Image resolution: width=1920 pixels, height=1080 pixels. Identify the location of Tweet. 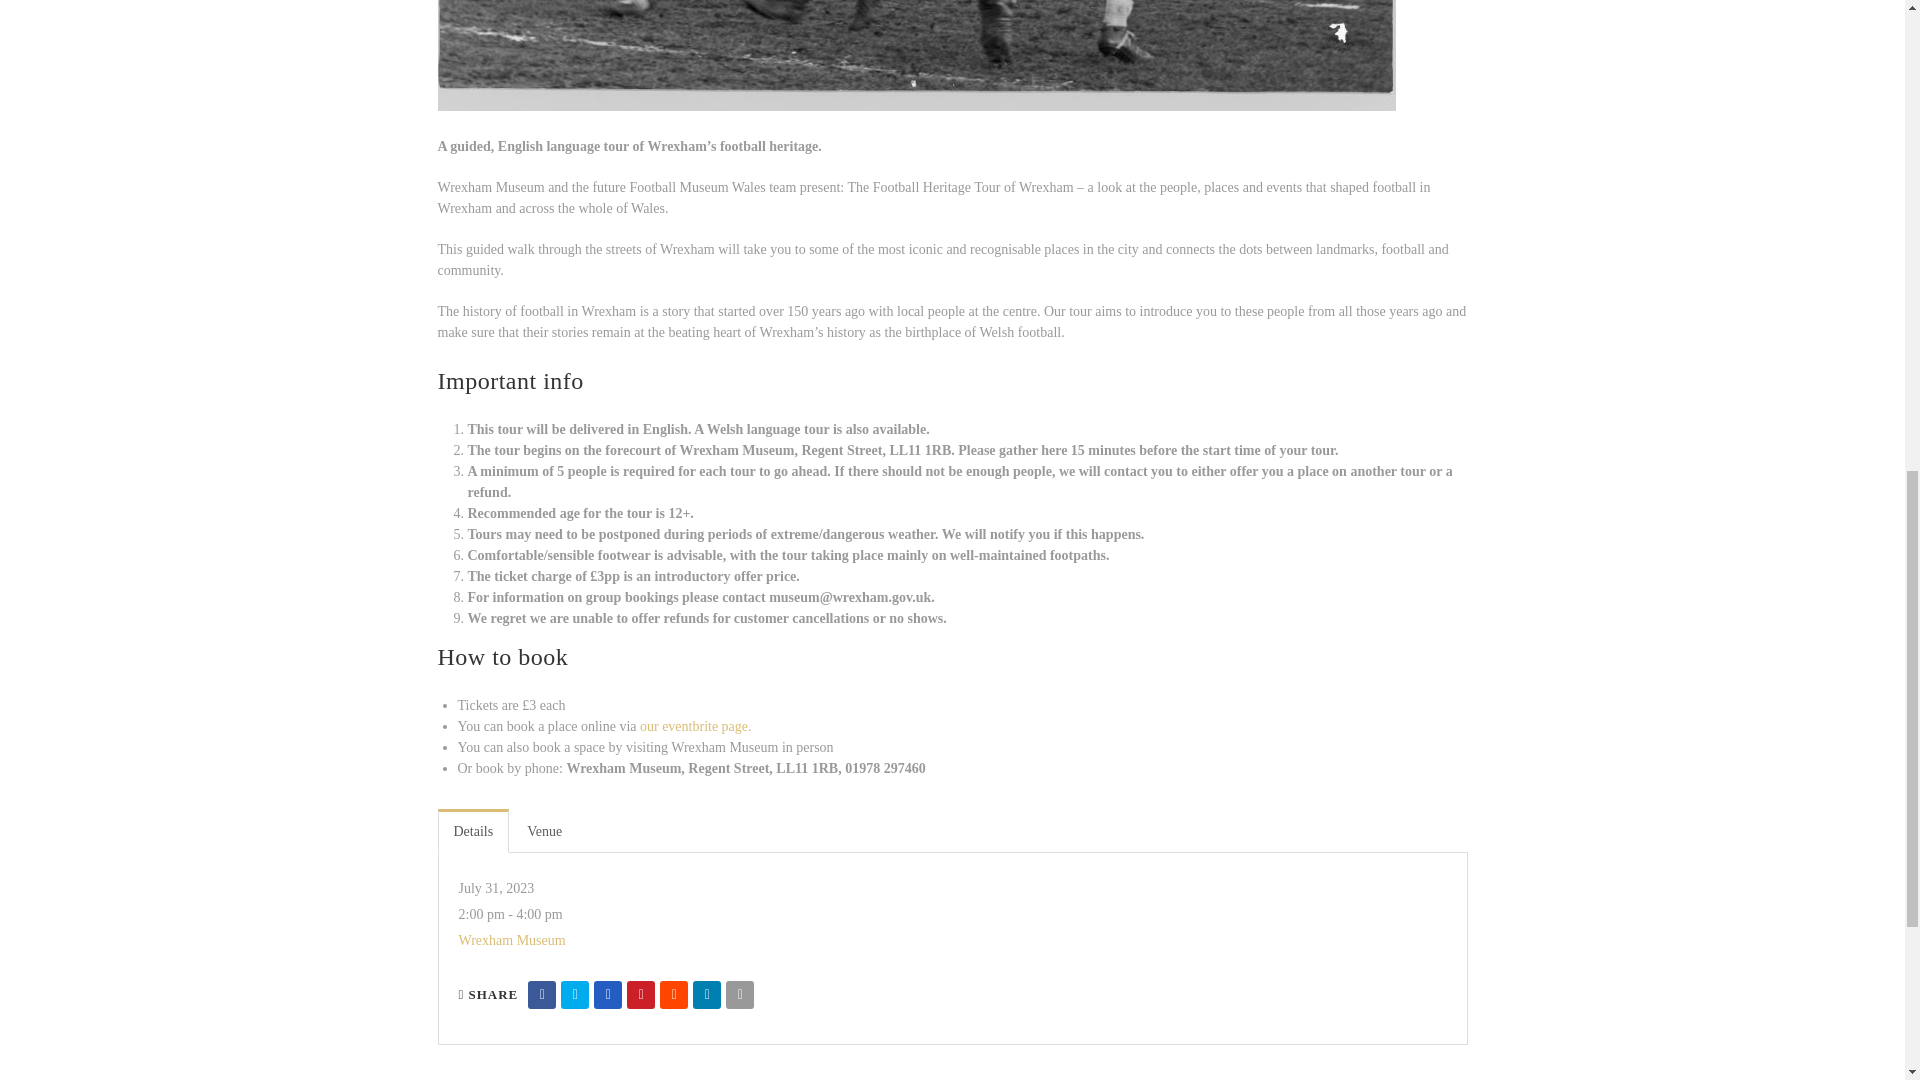
(574, 994).